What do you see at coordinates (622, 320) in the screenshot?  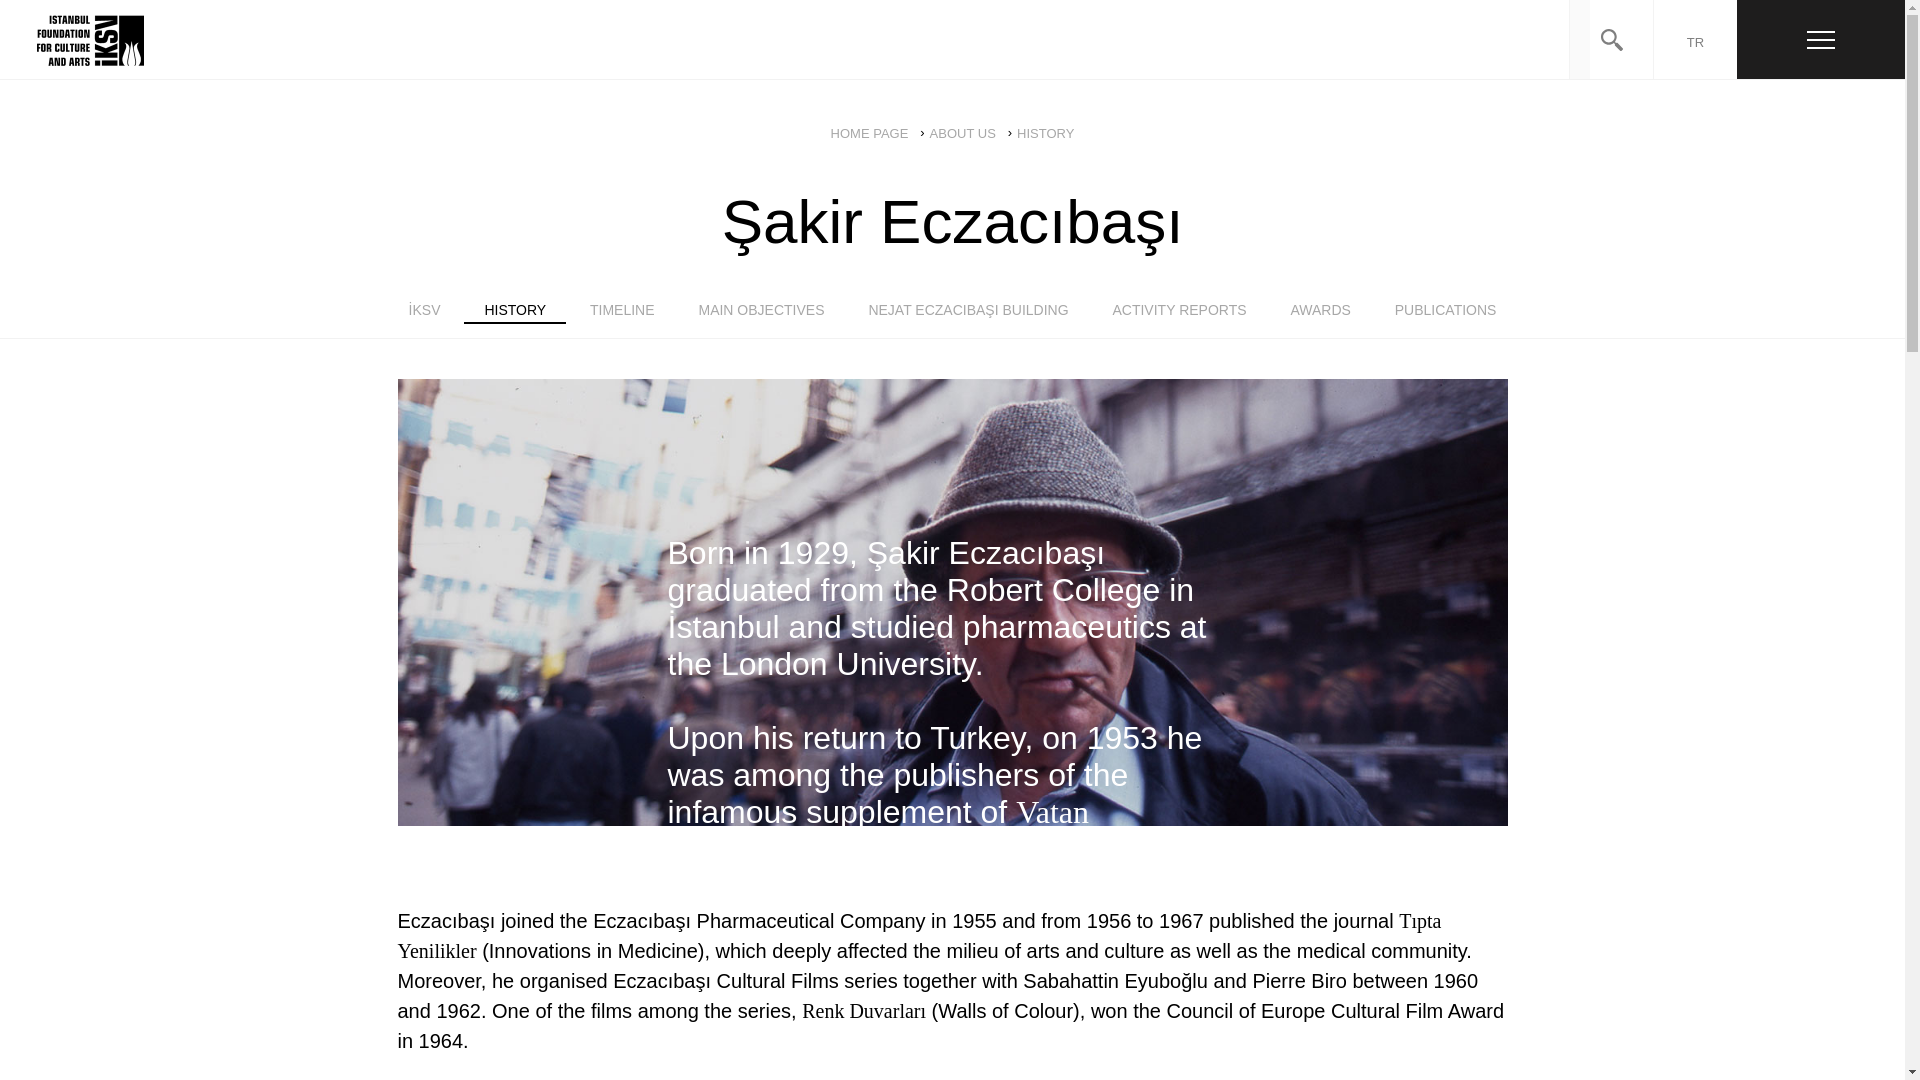 I see `Timeline` at bounding box center [622, 320].